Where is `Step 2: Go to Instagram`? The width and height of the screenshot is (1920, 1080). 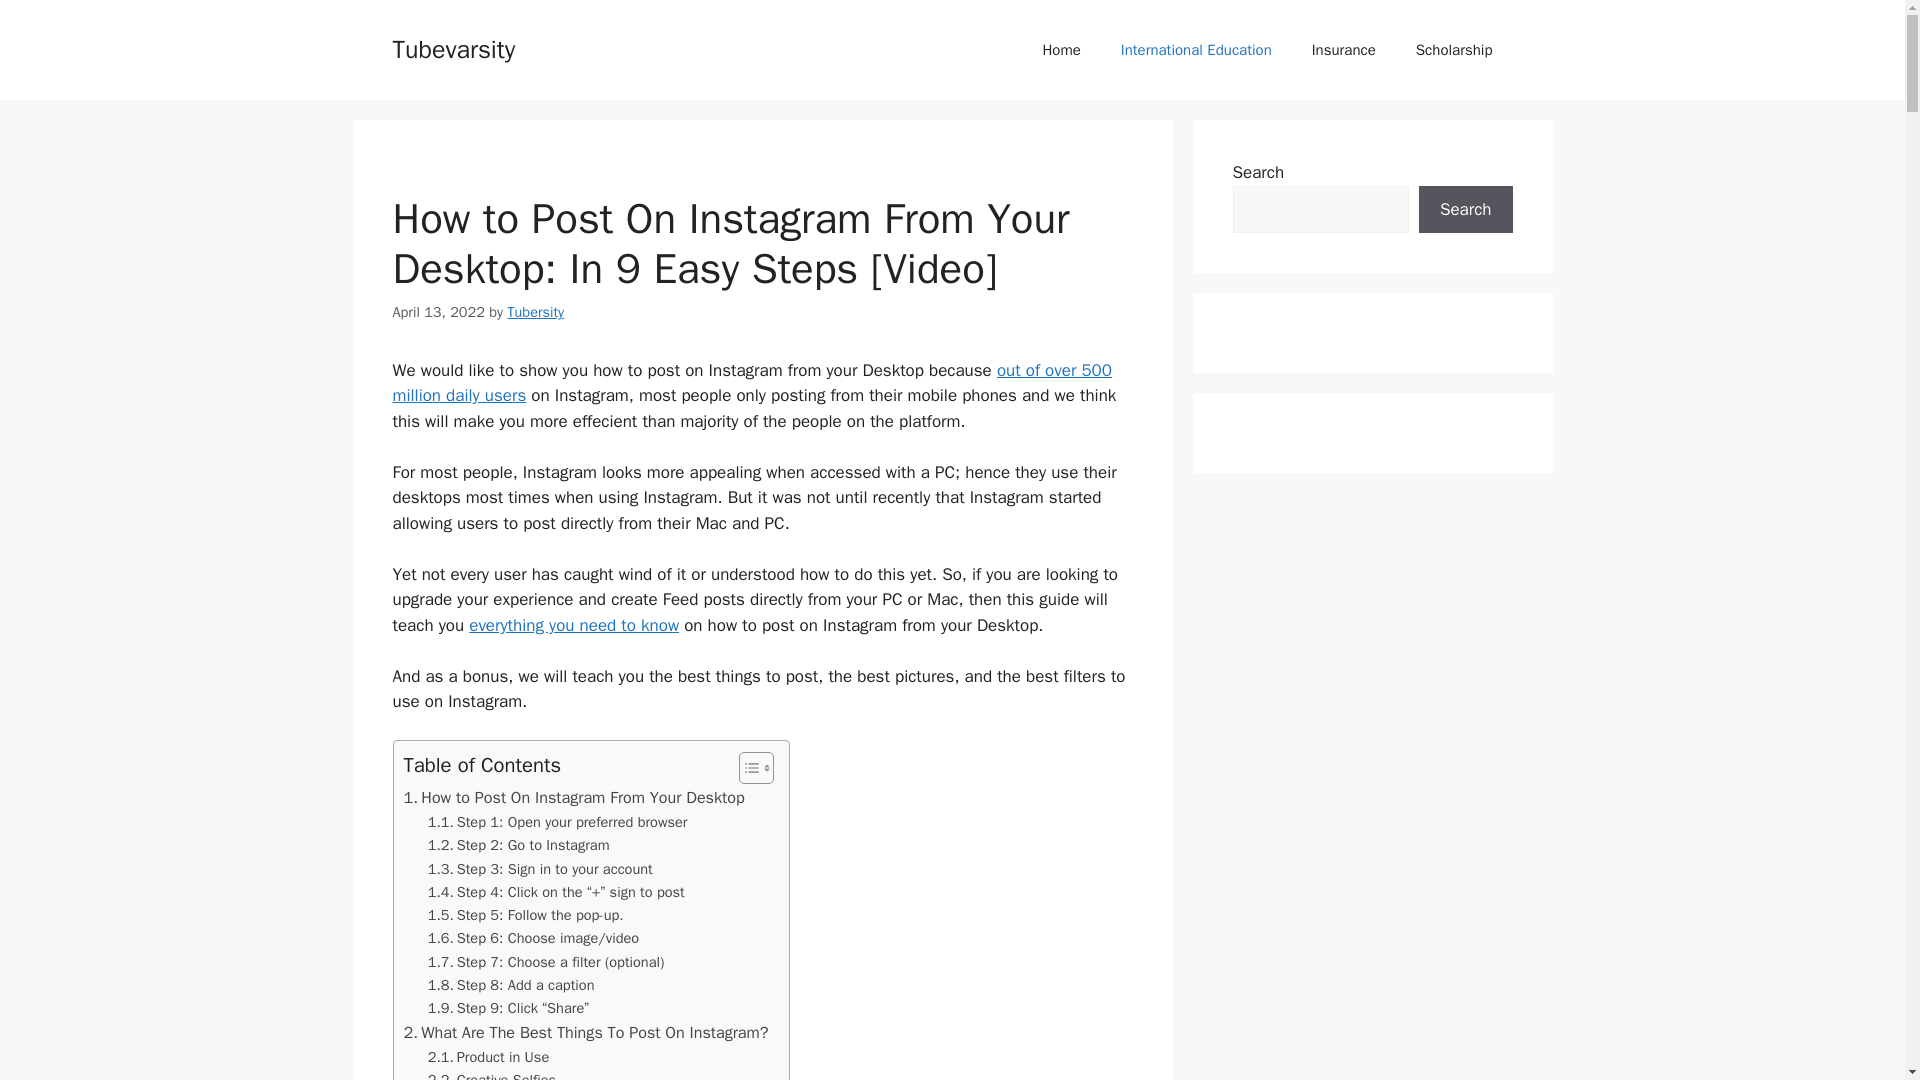 Step 2: Go to Instagram is located at coordinates (519, 845).